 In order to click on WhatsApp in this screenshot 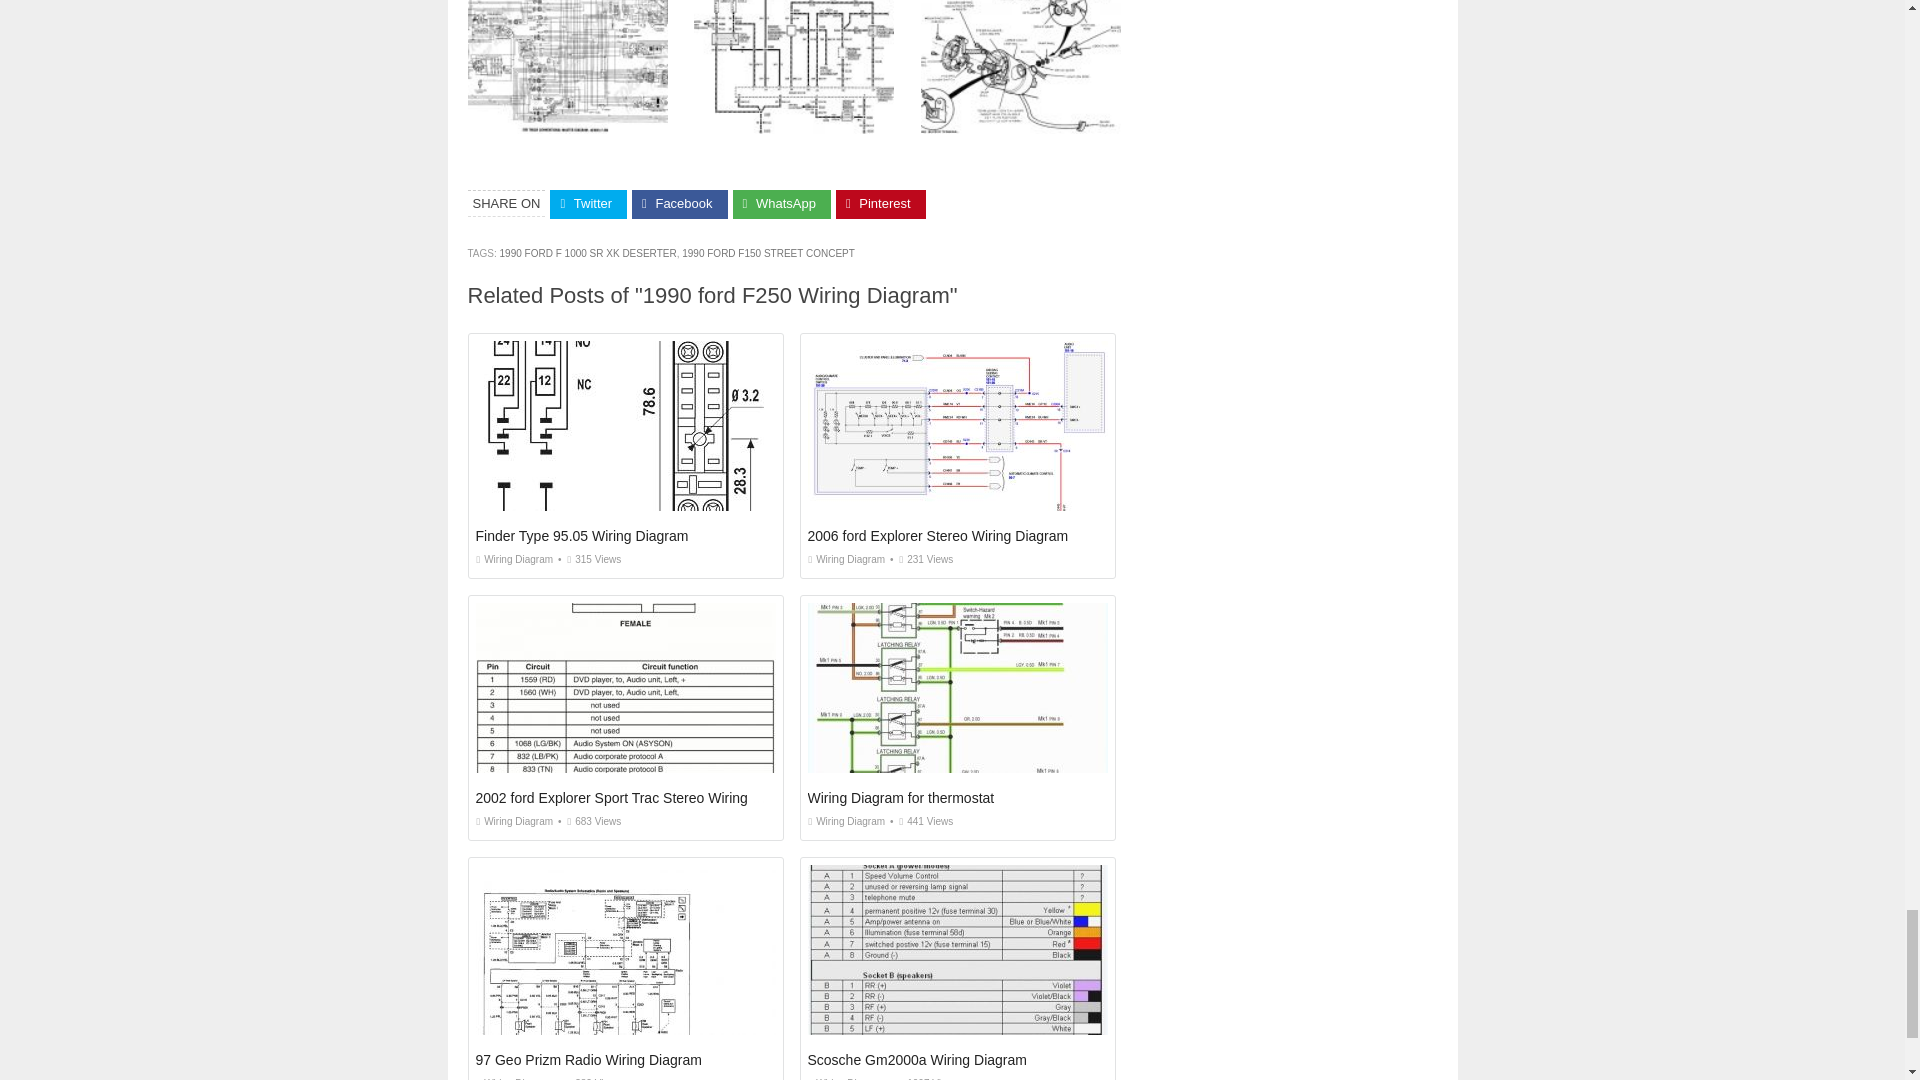, I will do `click(782, 204)`.